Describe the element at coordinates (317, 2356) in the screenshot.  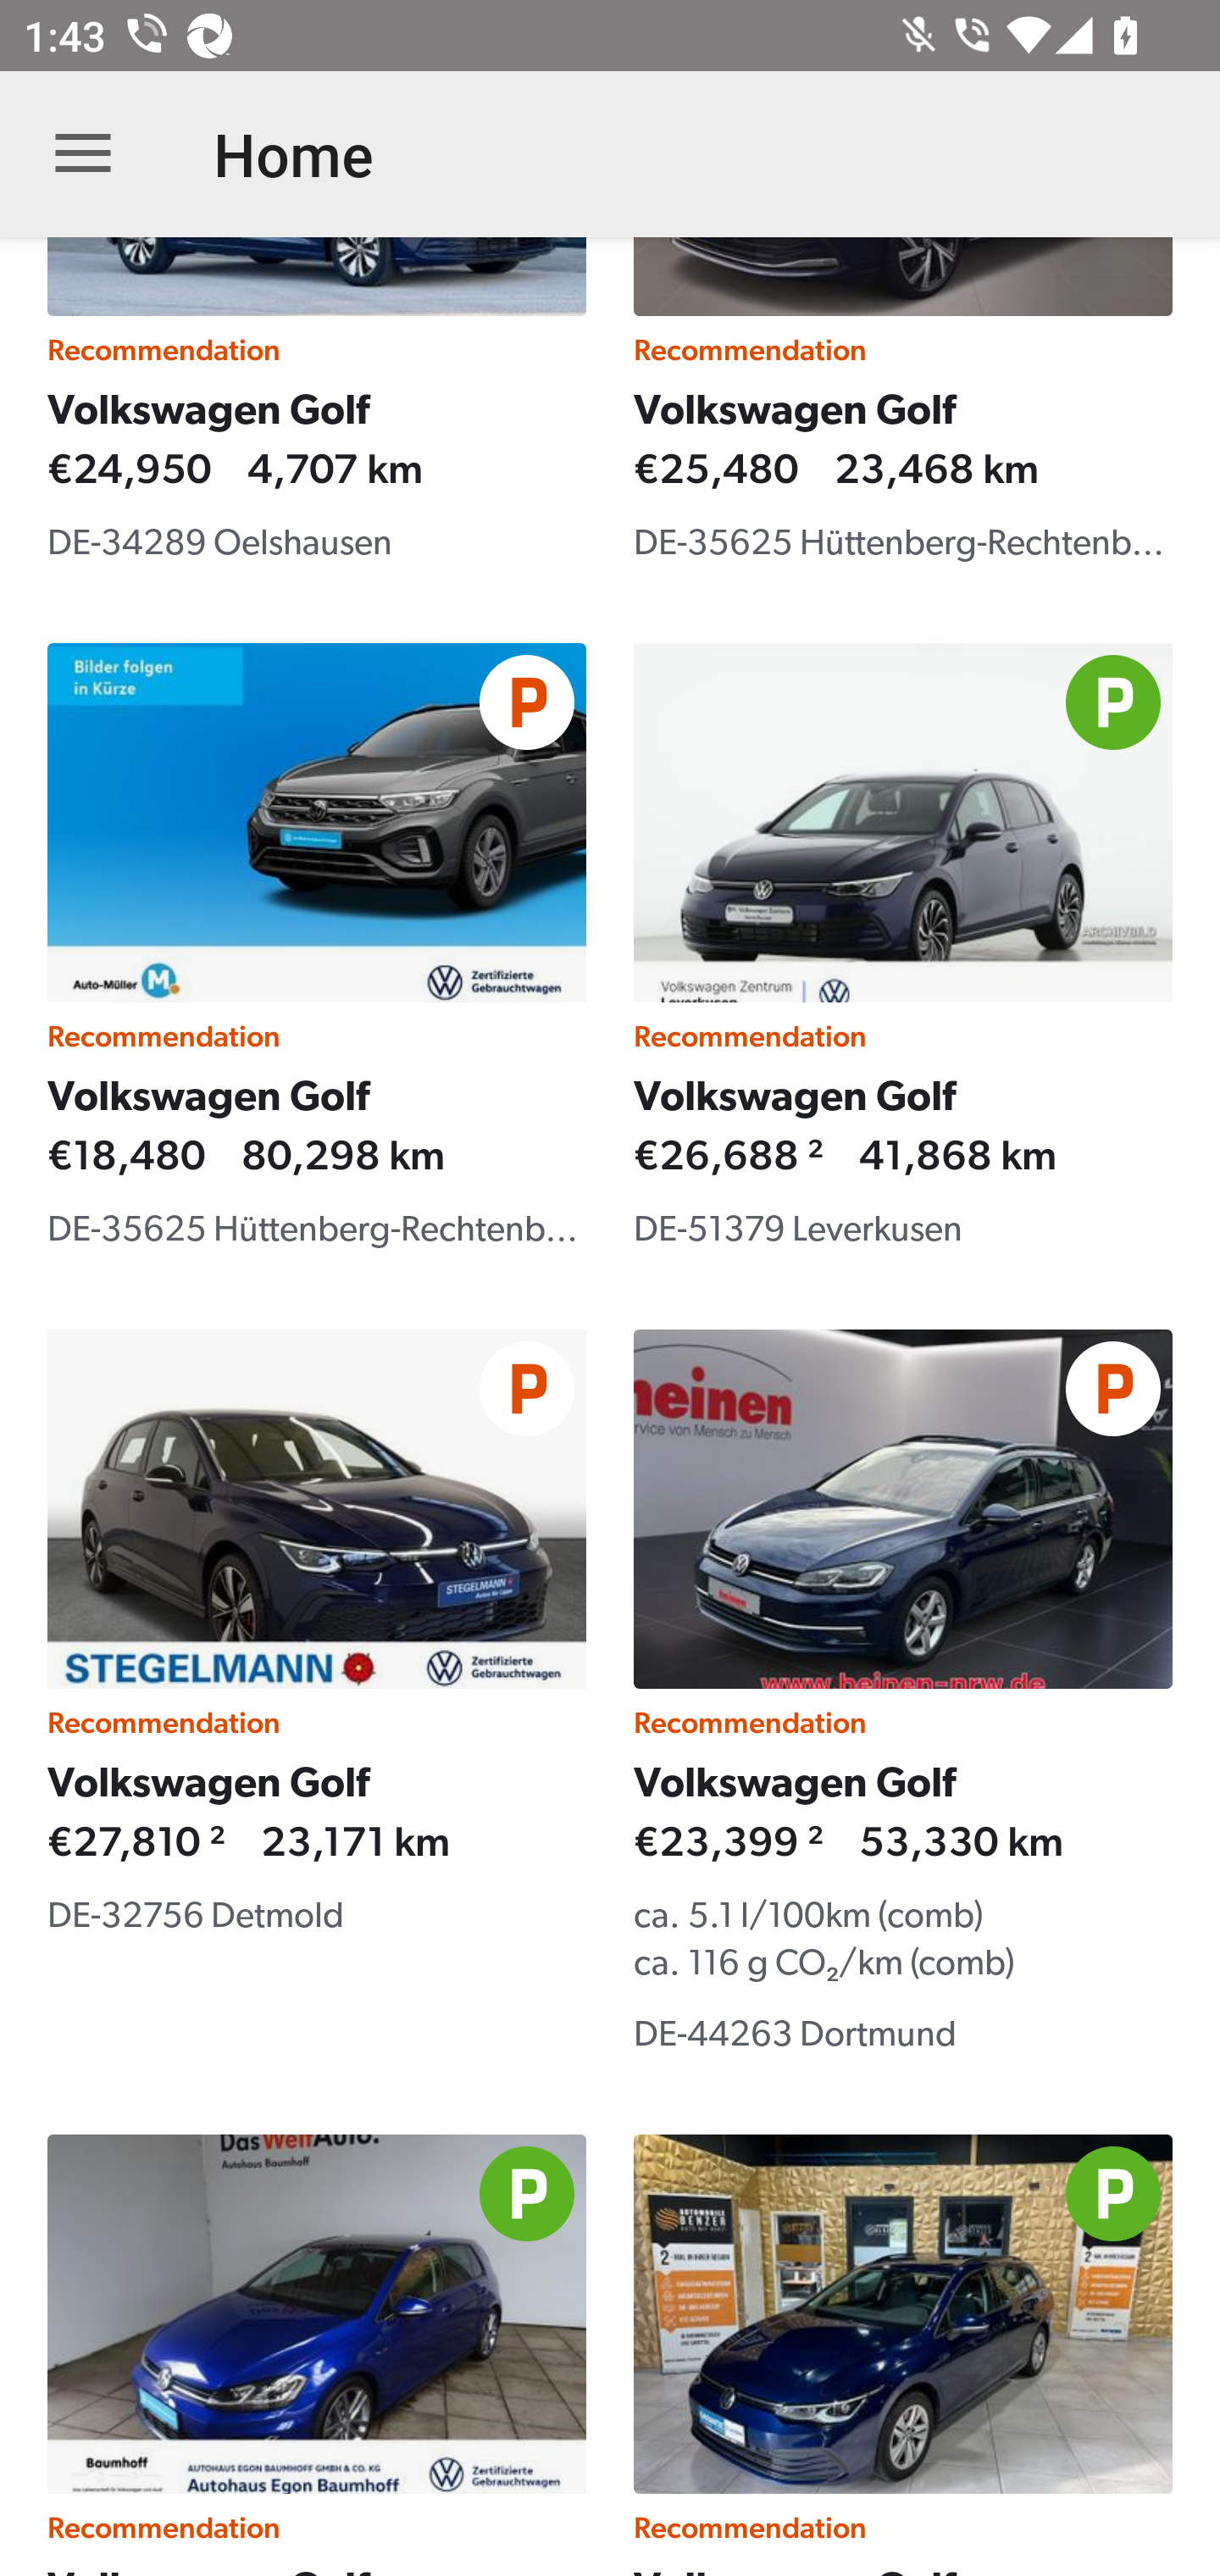
I see `Recommendation Volkswagen Golf` at that location.